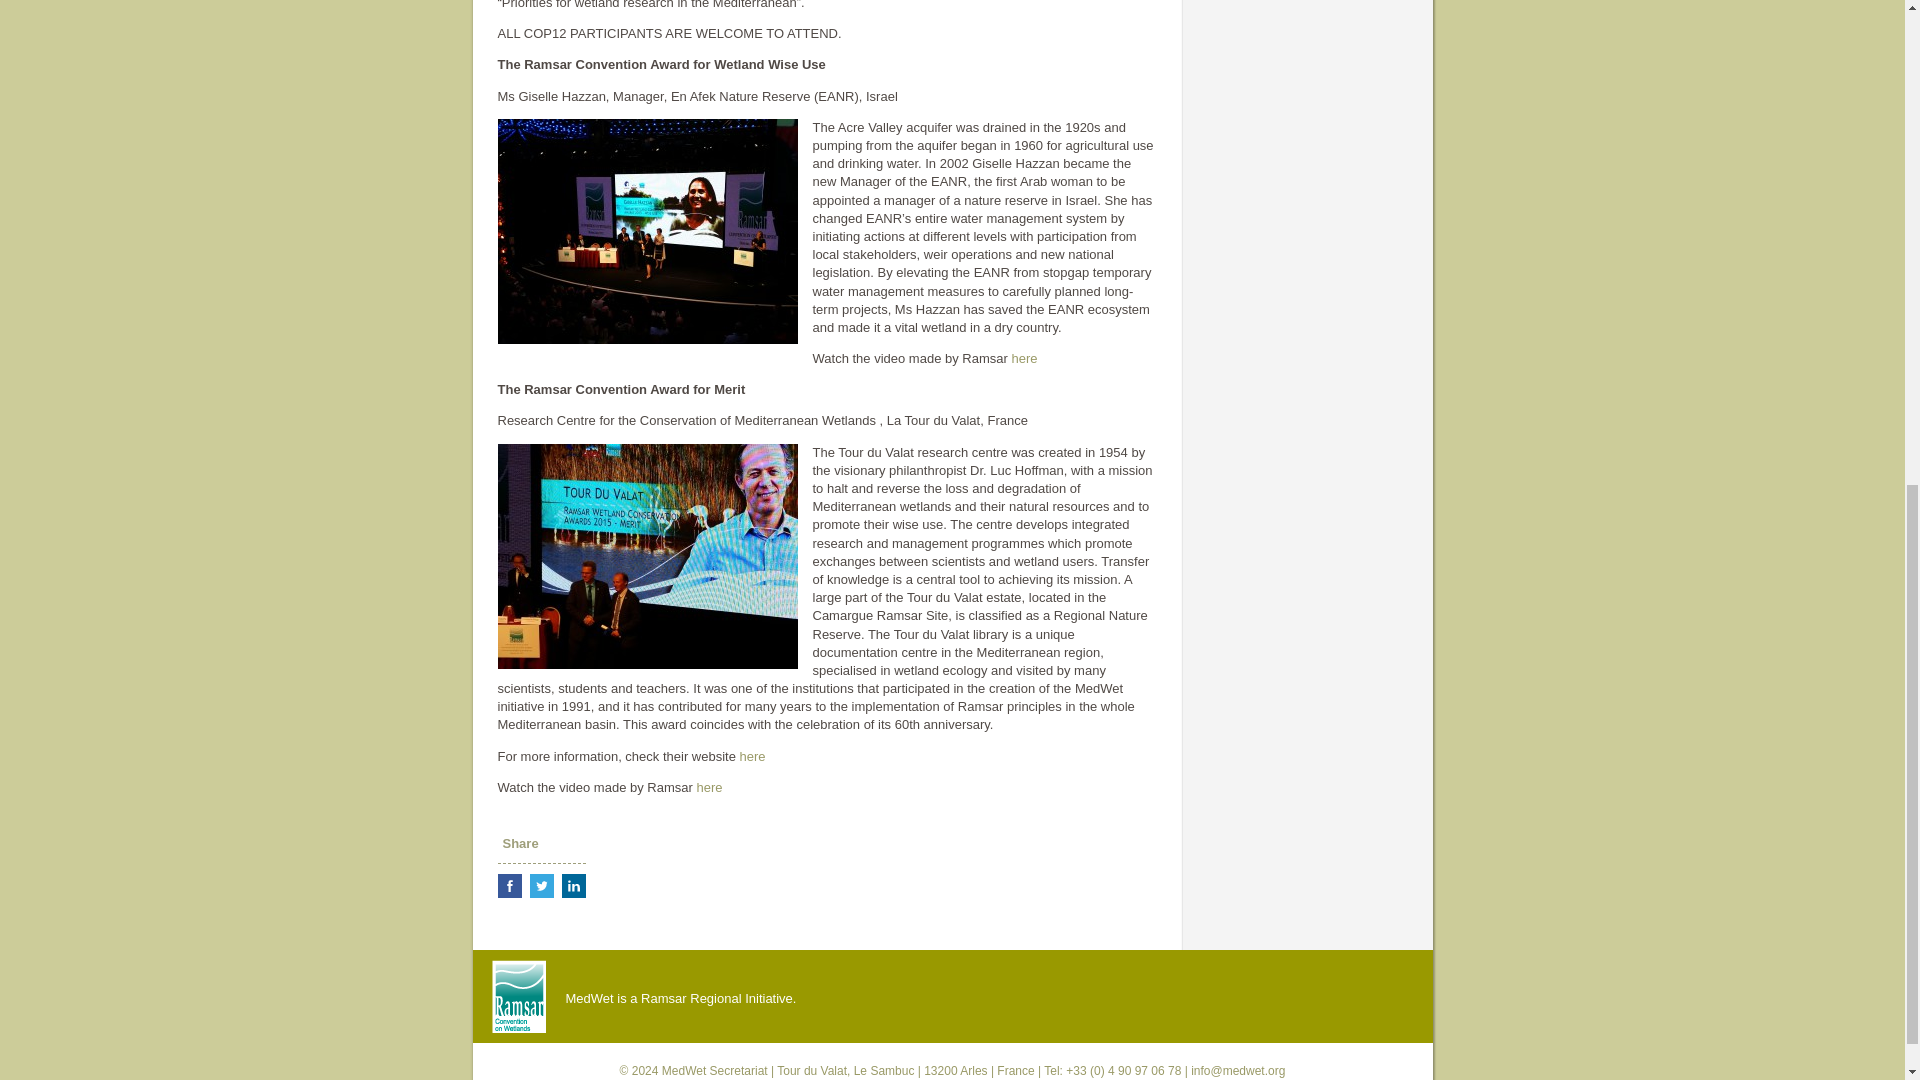 Image resolution: width=1920 pixels, height=1080 pixels. What do you see at coordinates (510, 885) in the screenshot?
I see `Share this post on Facebook` at bounding box center [510, 885].